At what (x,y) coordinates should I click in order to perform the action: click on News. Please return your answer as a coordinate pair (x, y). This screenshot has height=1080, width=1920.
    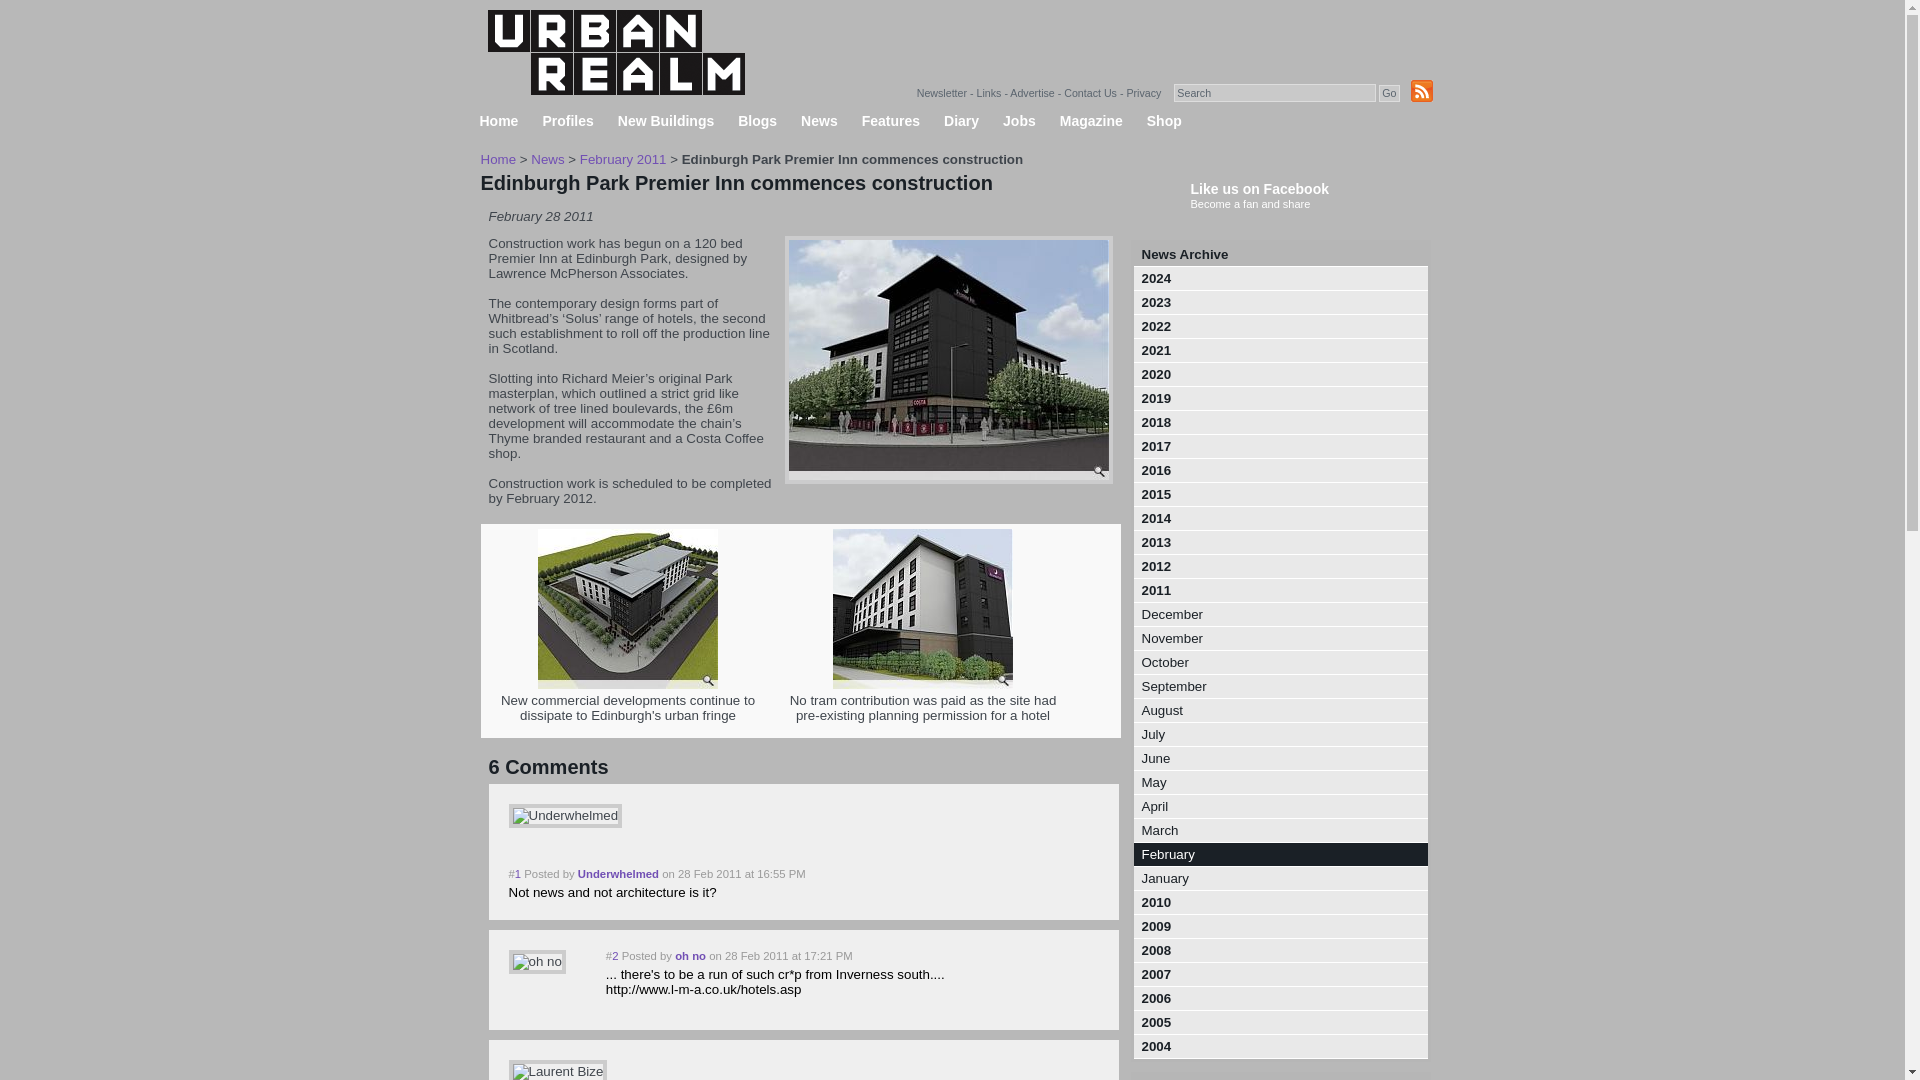
    Looking at the image, I should click on (548, 160).